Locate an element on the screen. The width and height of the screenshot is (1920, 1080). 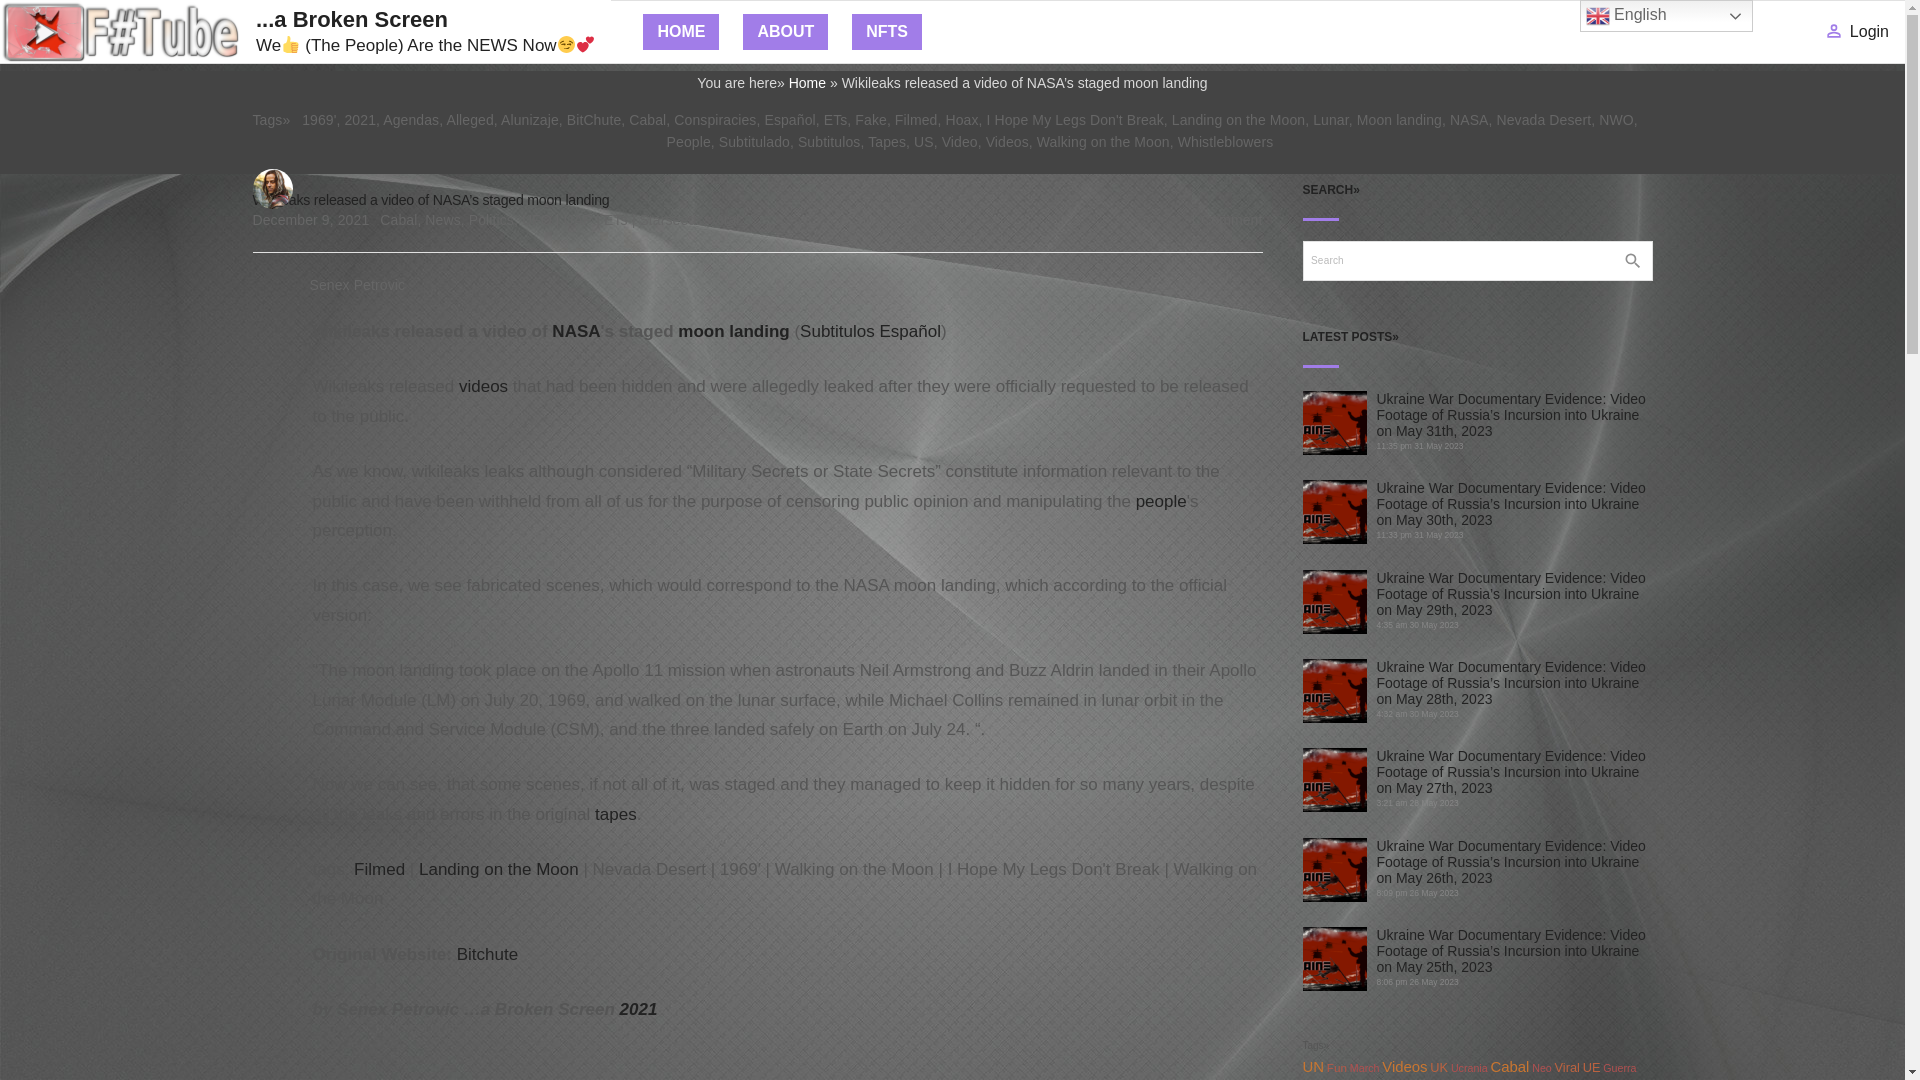
Moon landing is located at coordinates (1399, 120).